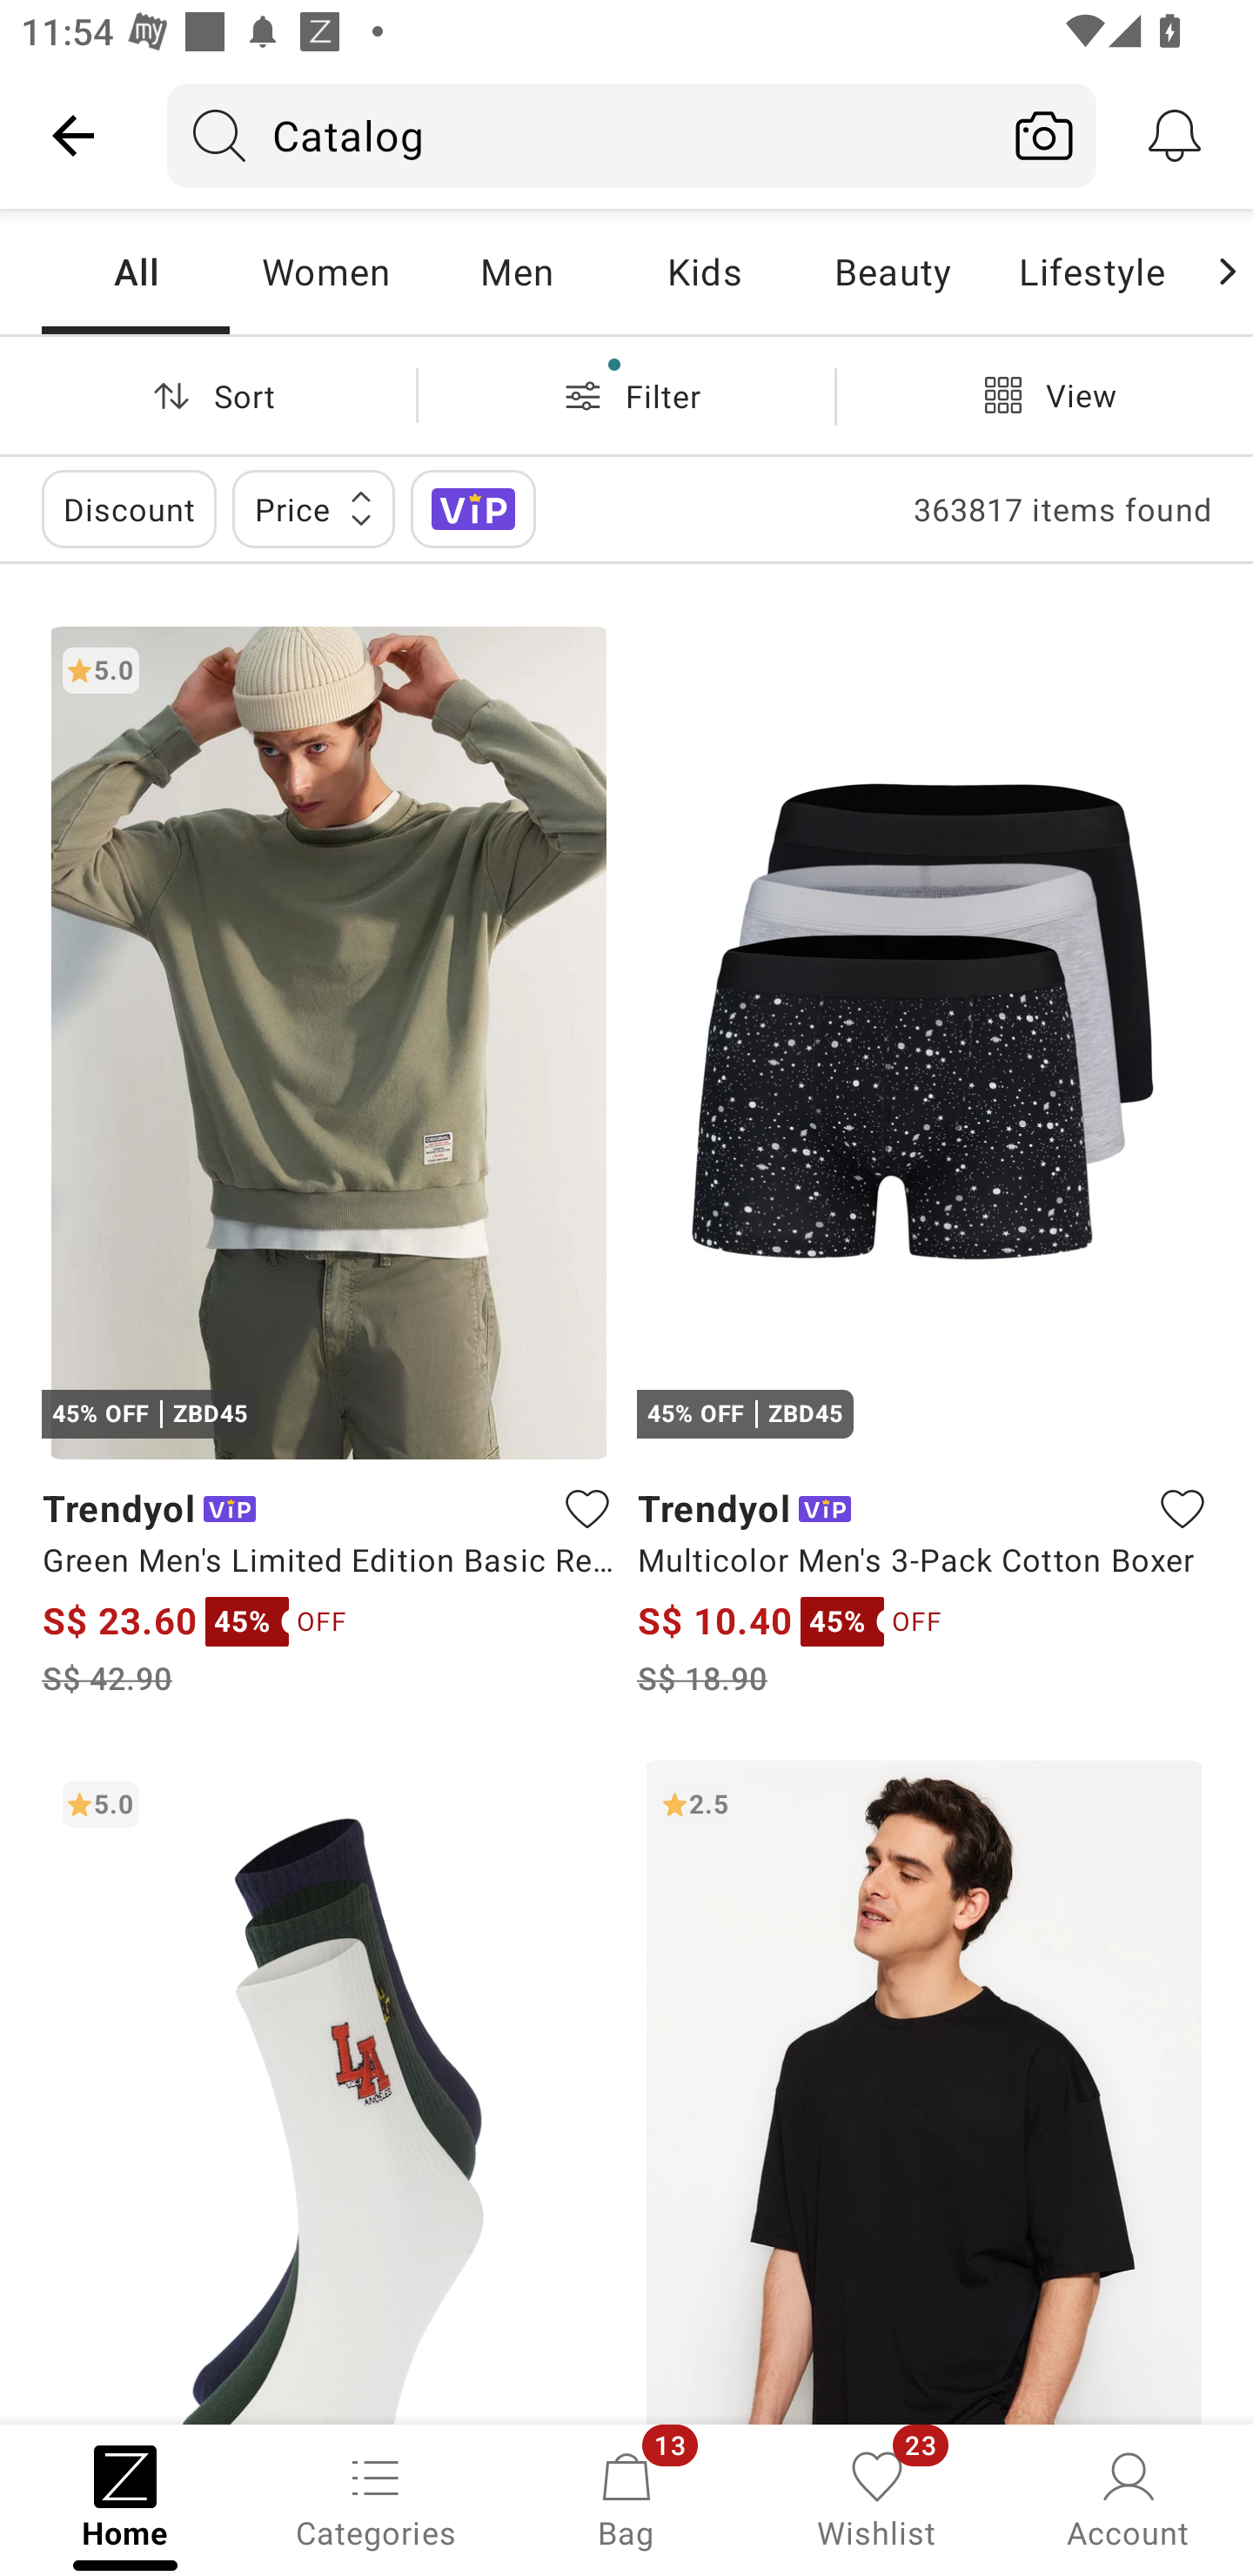 The image size is (1253, 2576). What do you see at coordinates (877, 2498) in the screenshot?
I see `Wishlist, 23 new notifications Wishlist` at bounding box center [877, 2498].